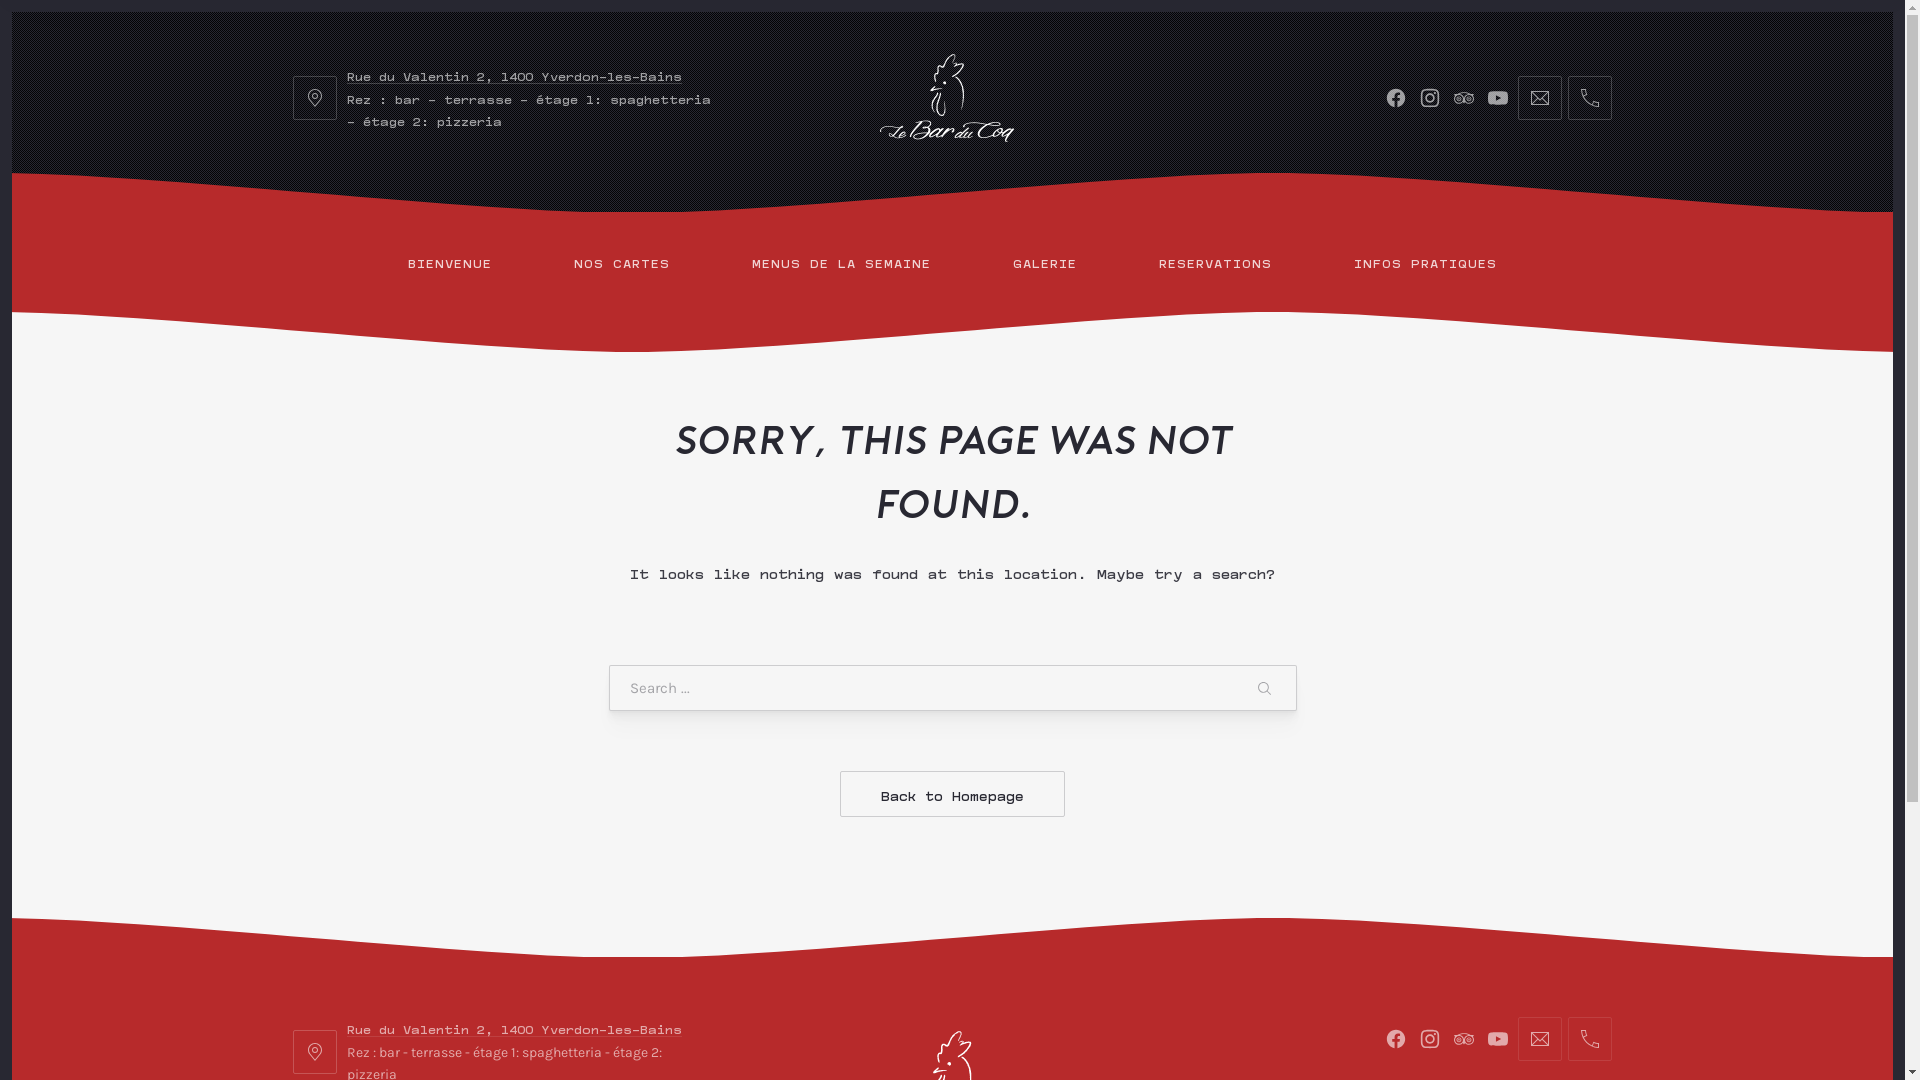 This screenshot has height=1080, width=1920. Describe the element at coordinates (622, 262) in the screenshot. I see `NOS CARTES` at that location.